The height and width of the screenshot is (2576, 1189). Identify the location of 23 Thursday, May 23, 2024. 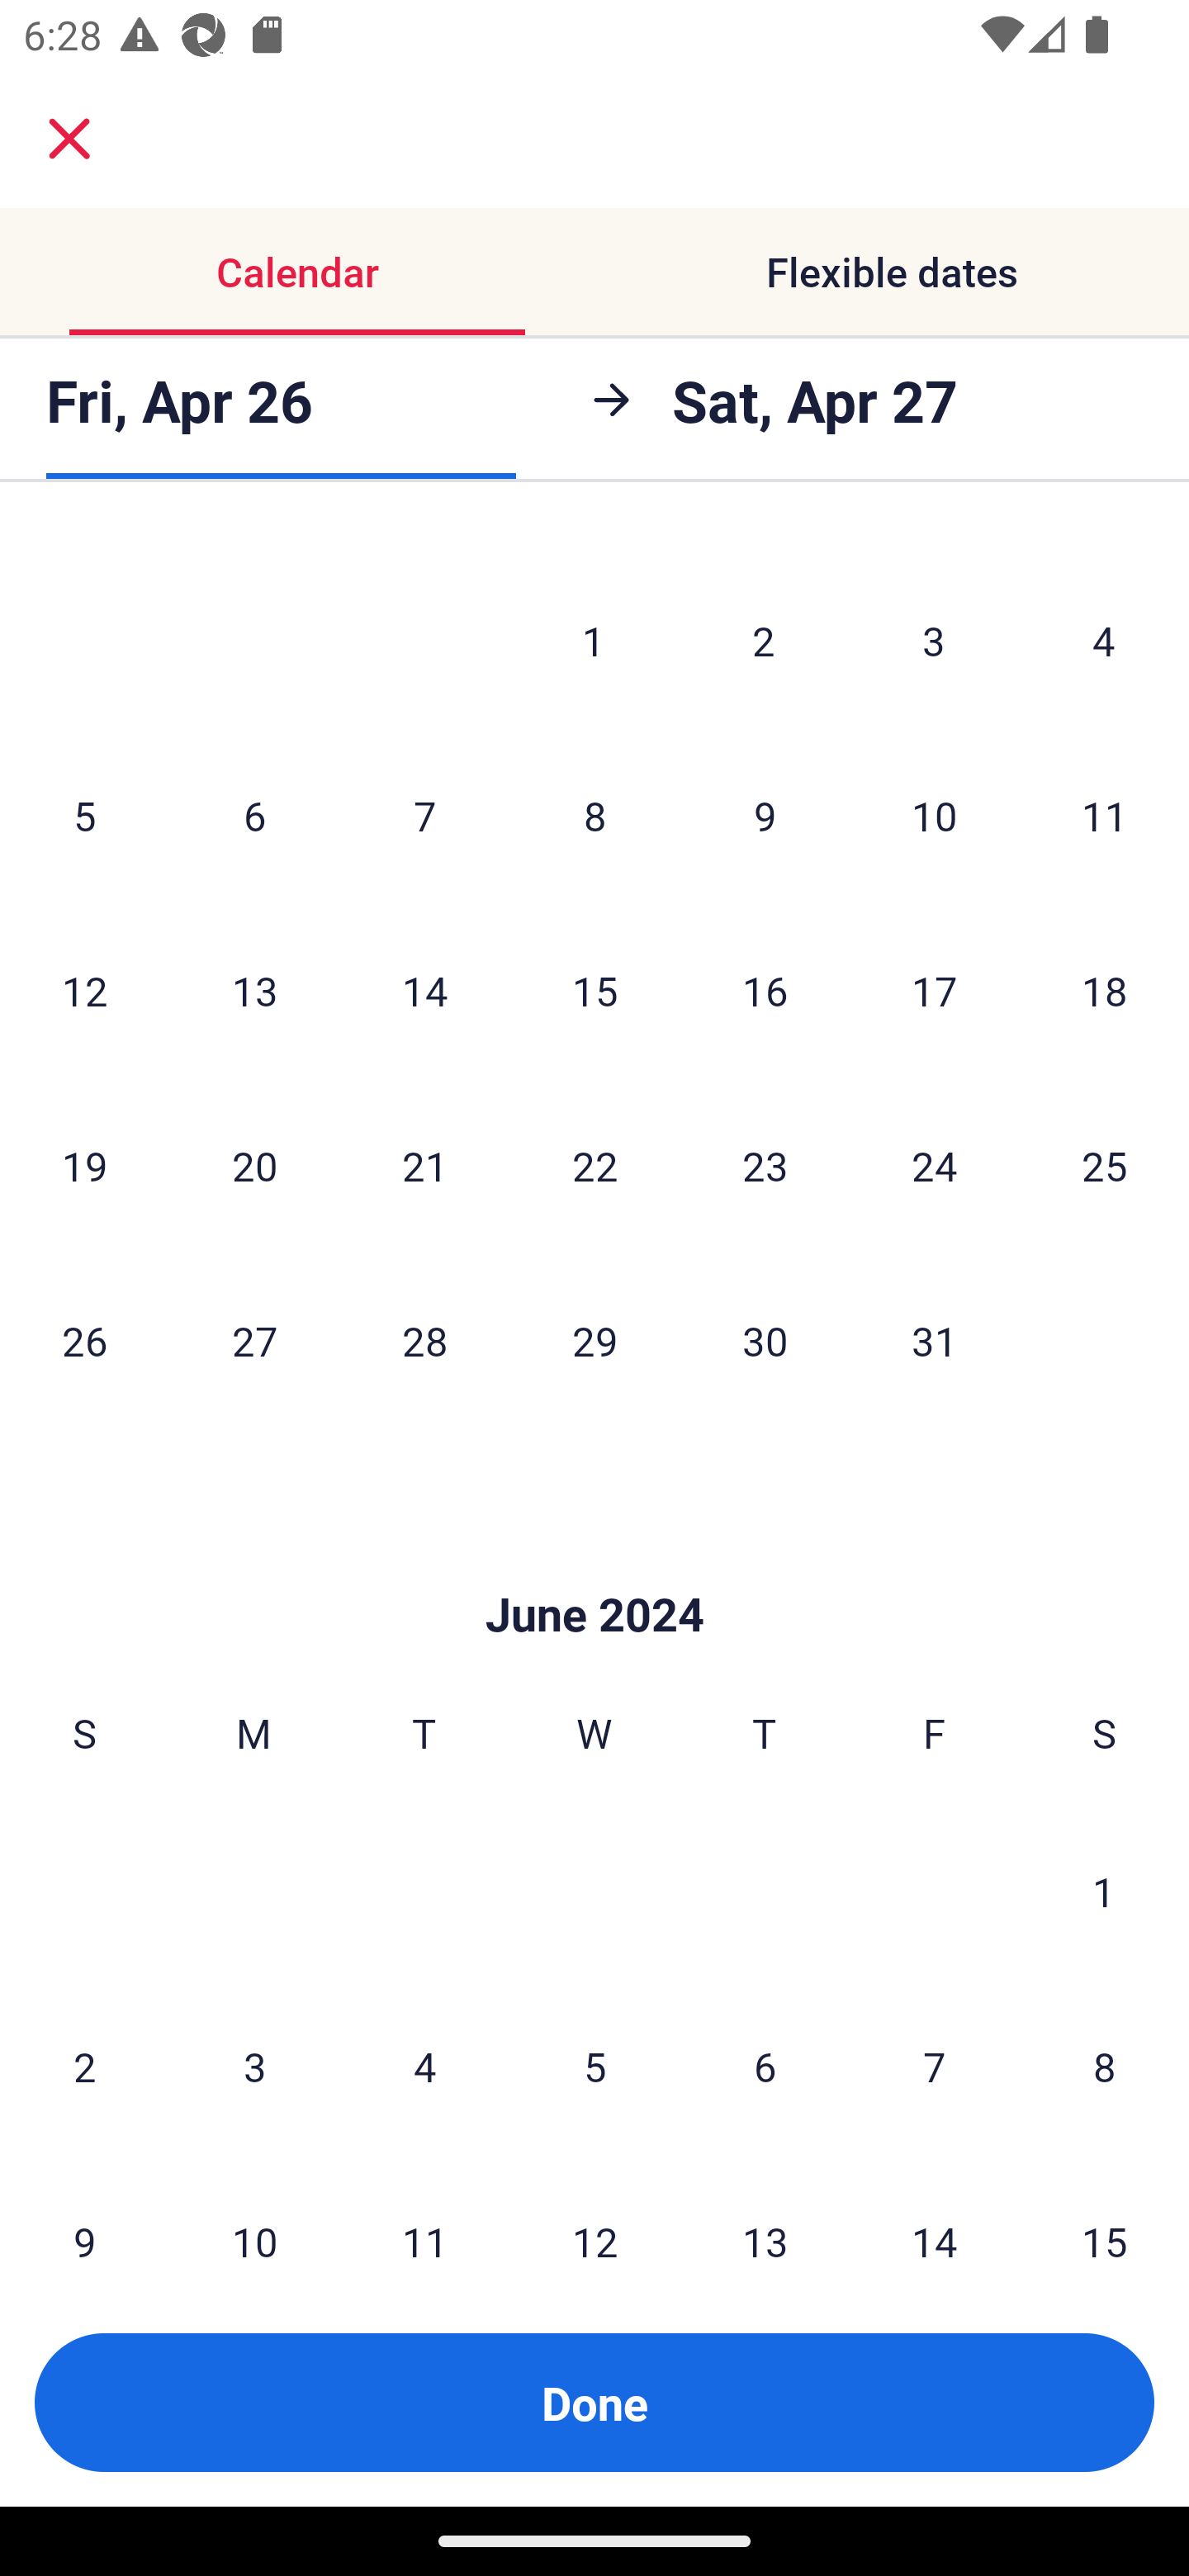
(765, 1166).